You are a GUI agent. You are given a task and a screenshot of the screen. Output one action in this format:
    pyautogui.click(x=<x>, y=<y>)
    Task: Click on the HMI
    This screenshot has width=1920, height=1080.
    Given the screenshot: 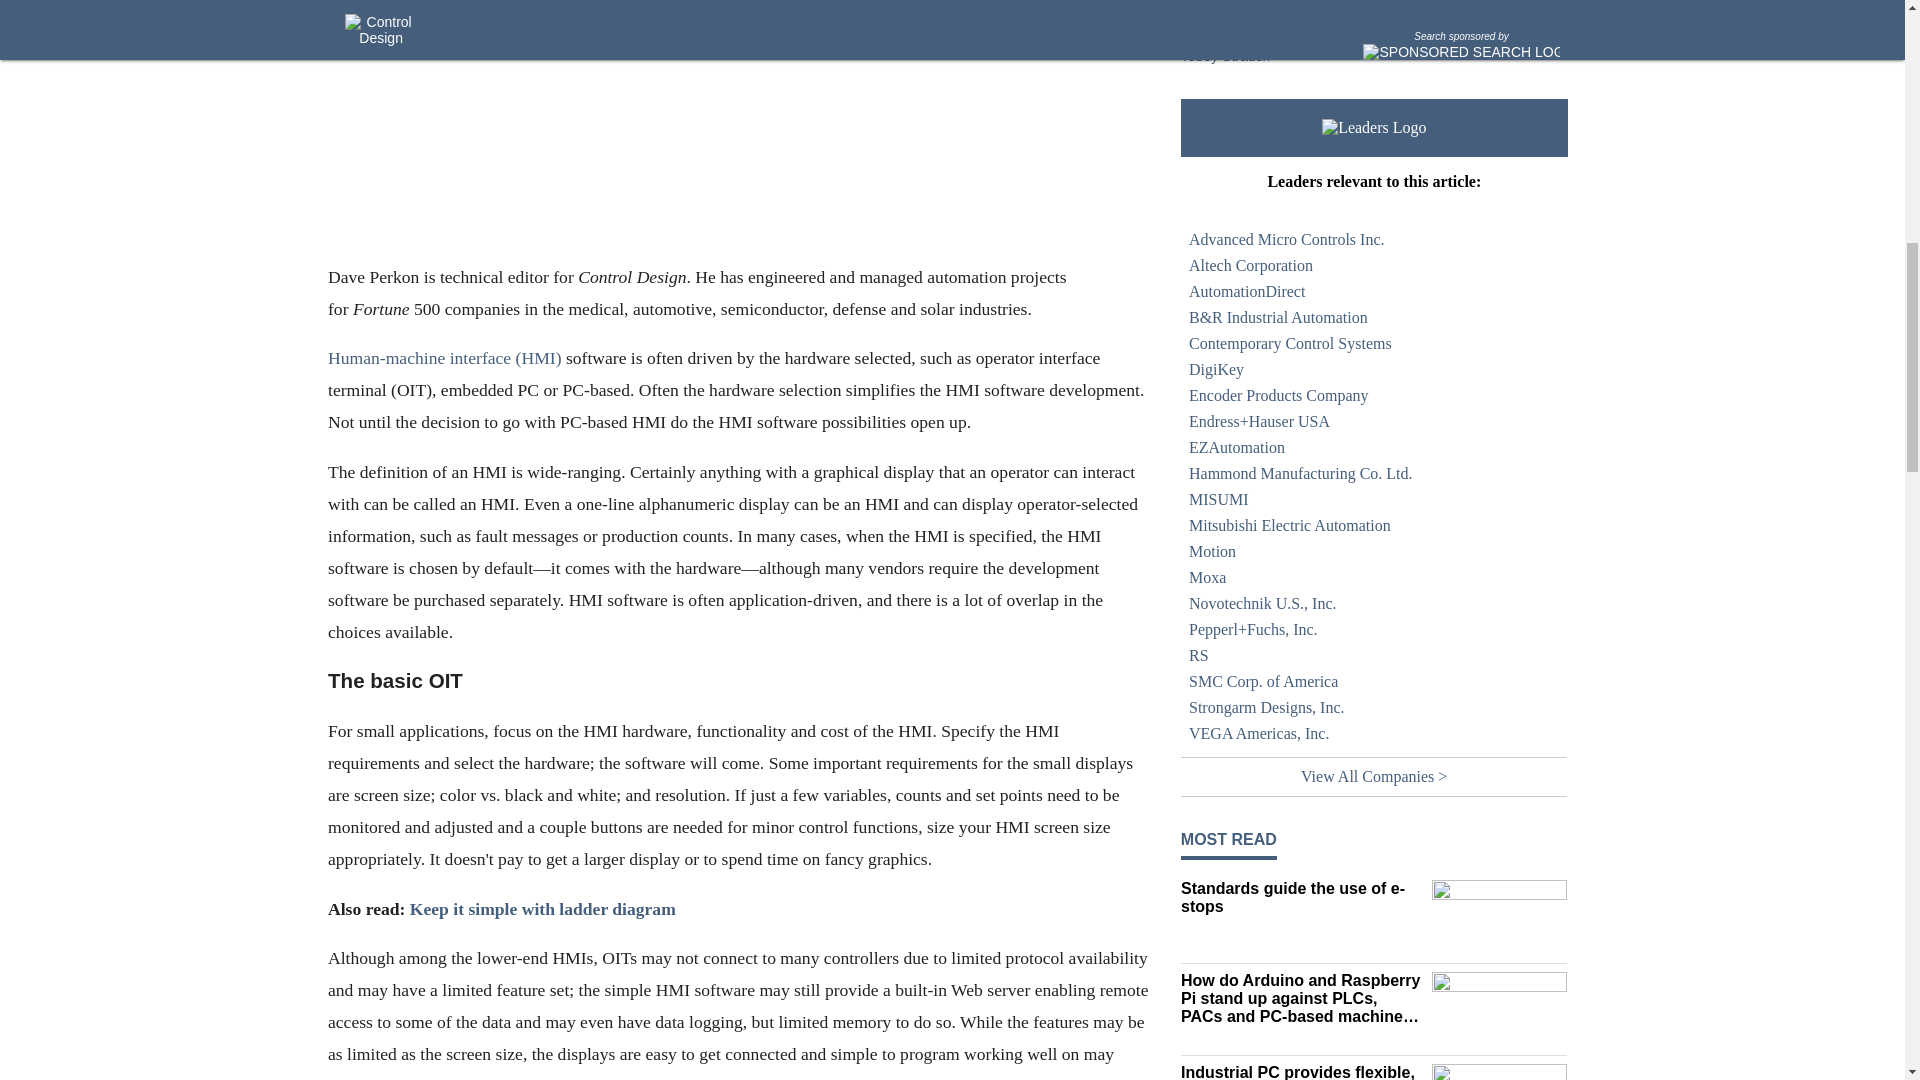 What is the action you would take?
    pyautogui.click(x=1301, y=2)
    